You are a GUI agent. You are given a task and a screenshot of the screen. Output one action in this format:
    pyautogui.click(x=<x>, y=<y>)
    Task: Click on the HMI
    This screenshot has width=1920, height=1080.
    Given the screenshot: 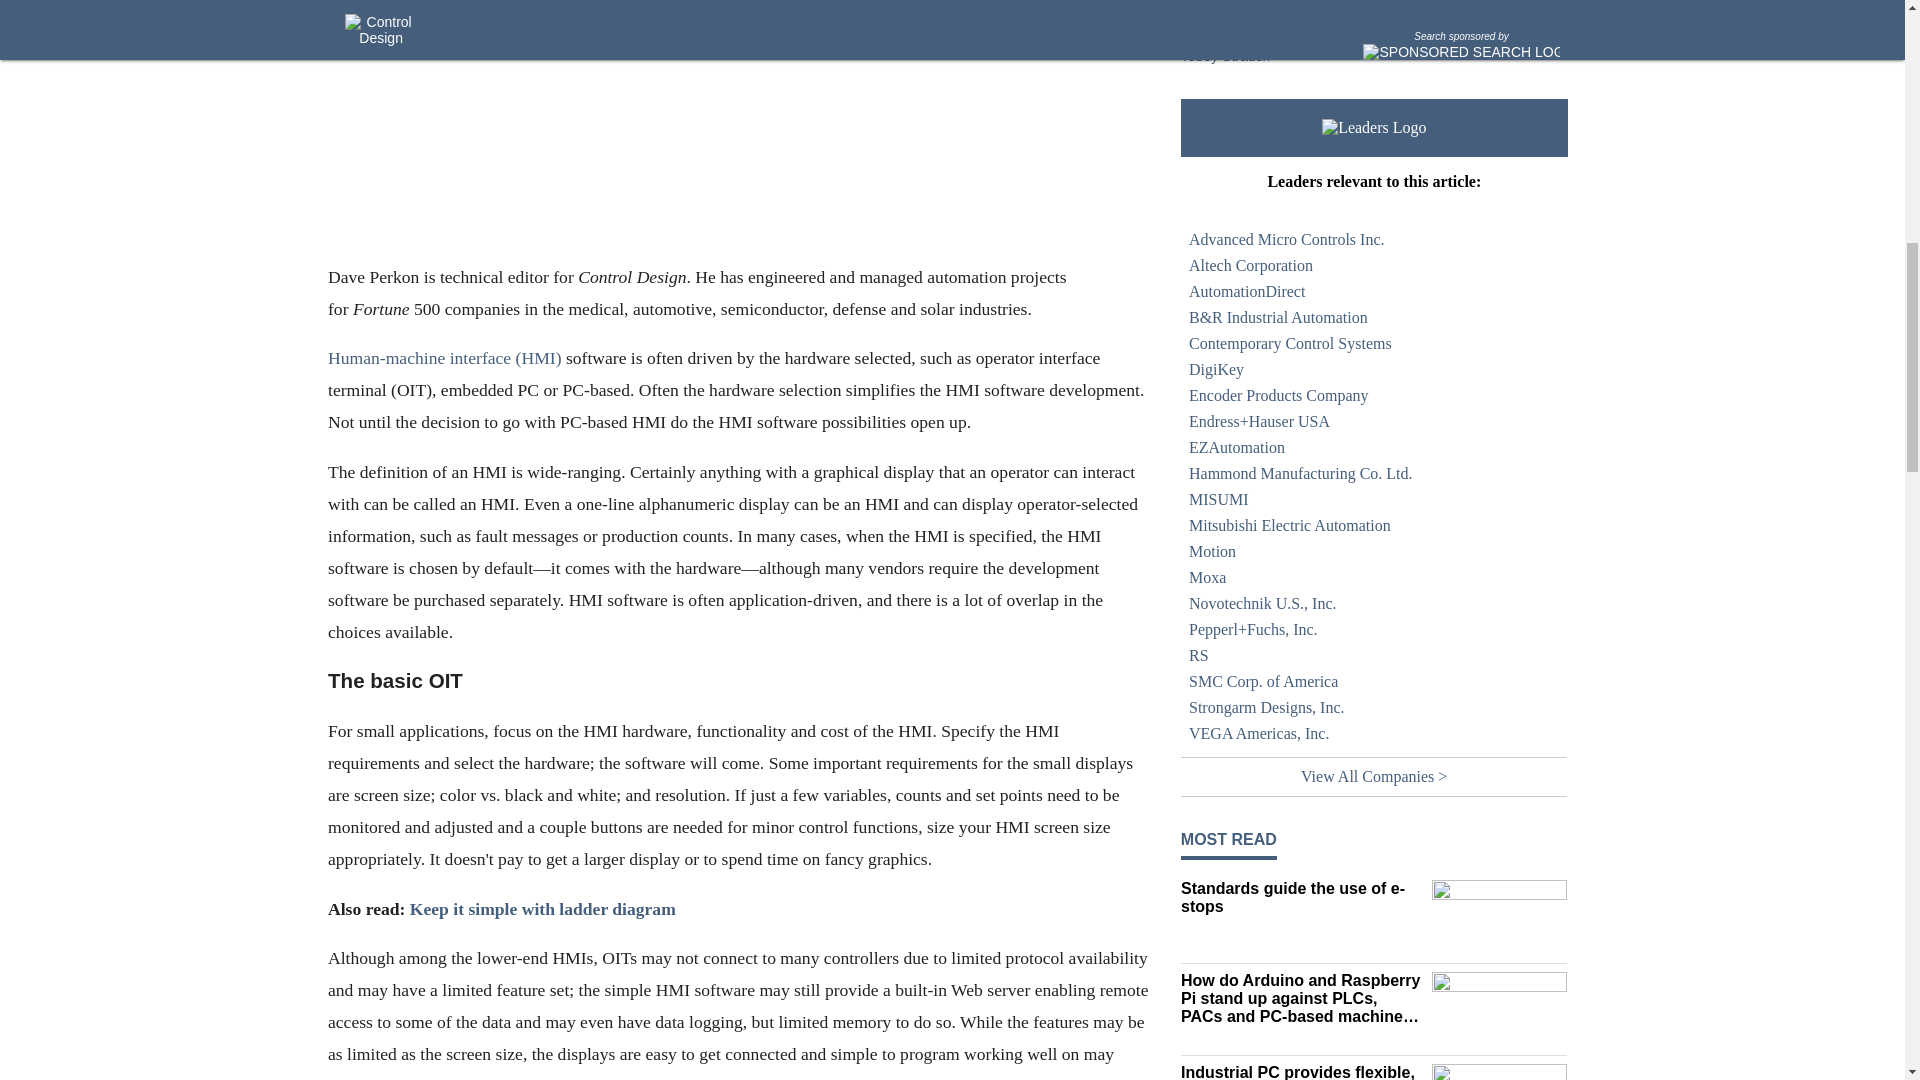 What is the action you would take?
    pyautogui.click(x=1301, y=2)
    